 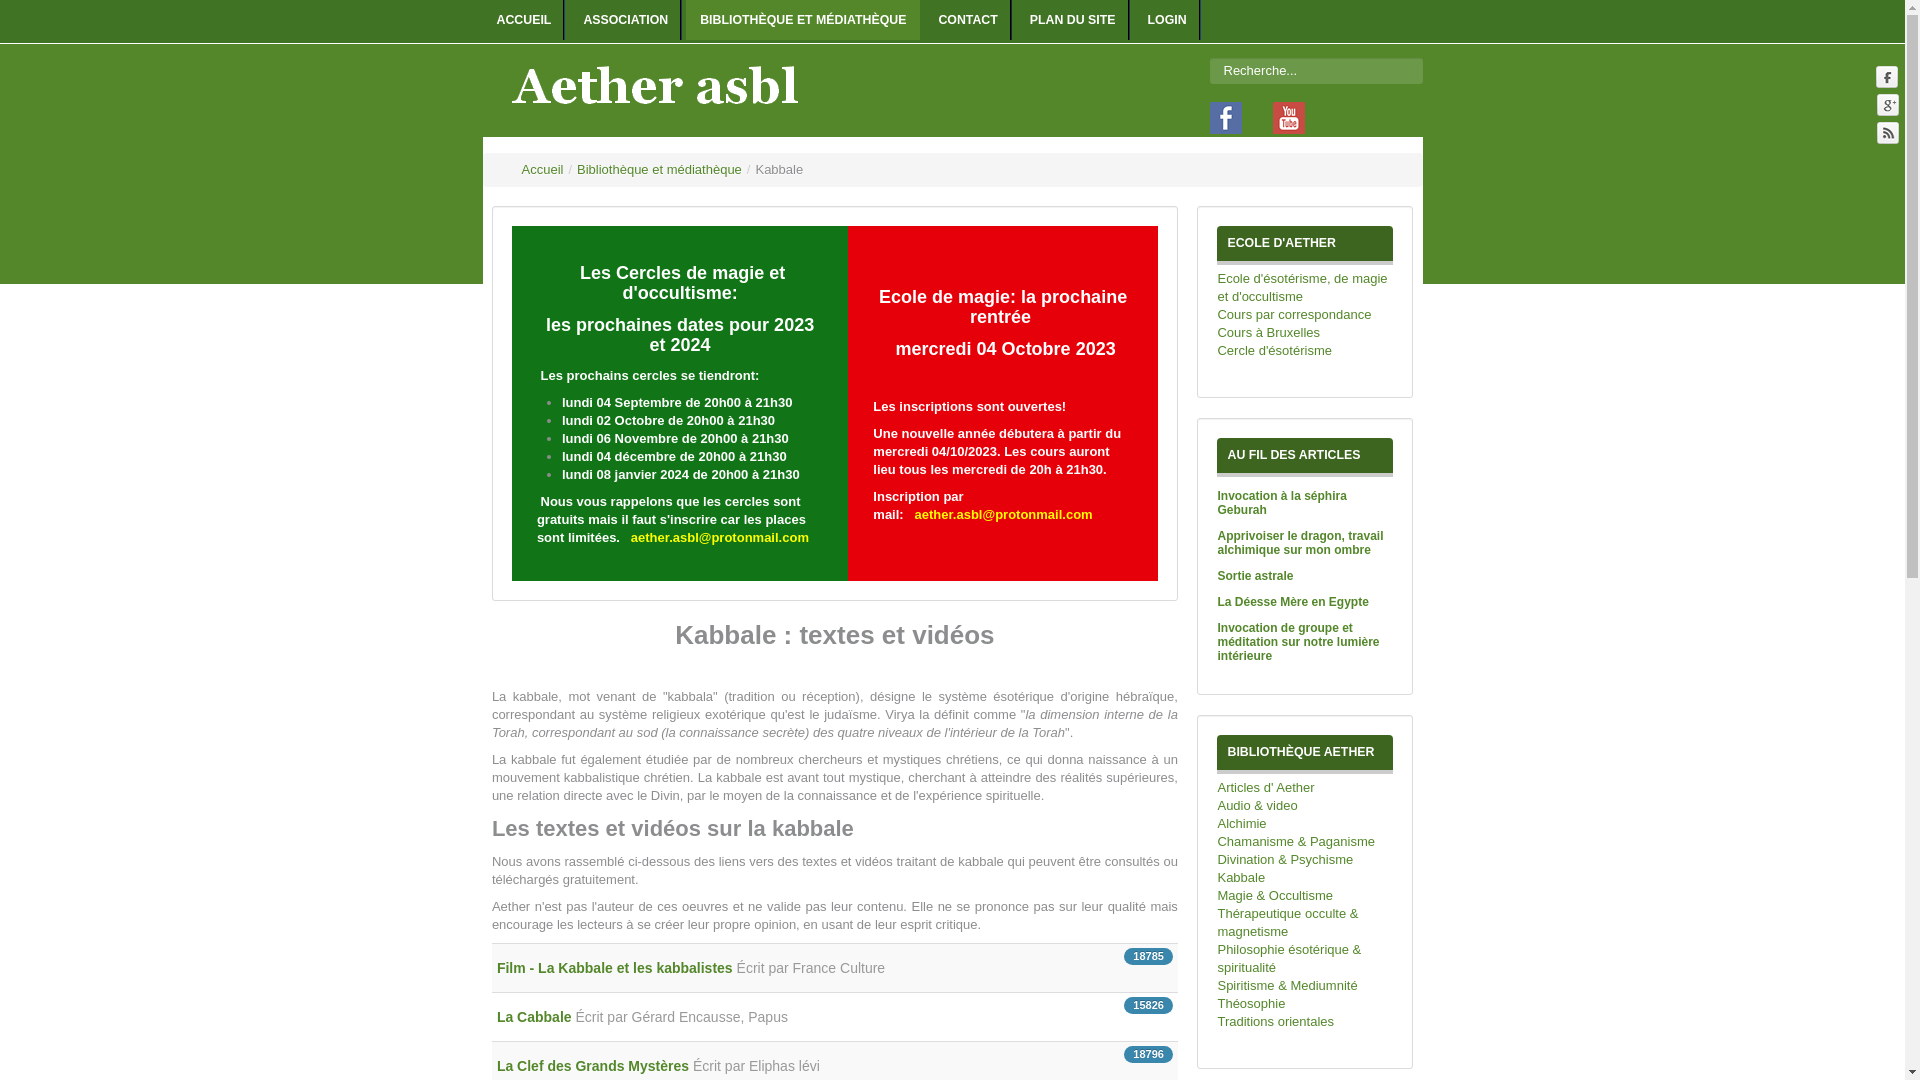 What do you see at coordinates (1226, 116) in the screenshot?
I see `Facebook` at bounding box center [1226, 116].